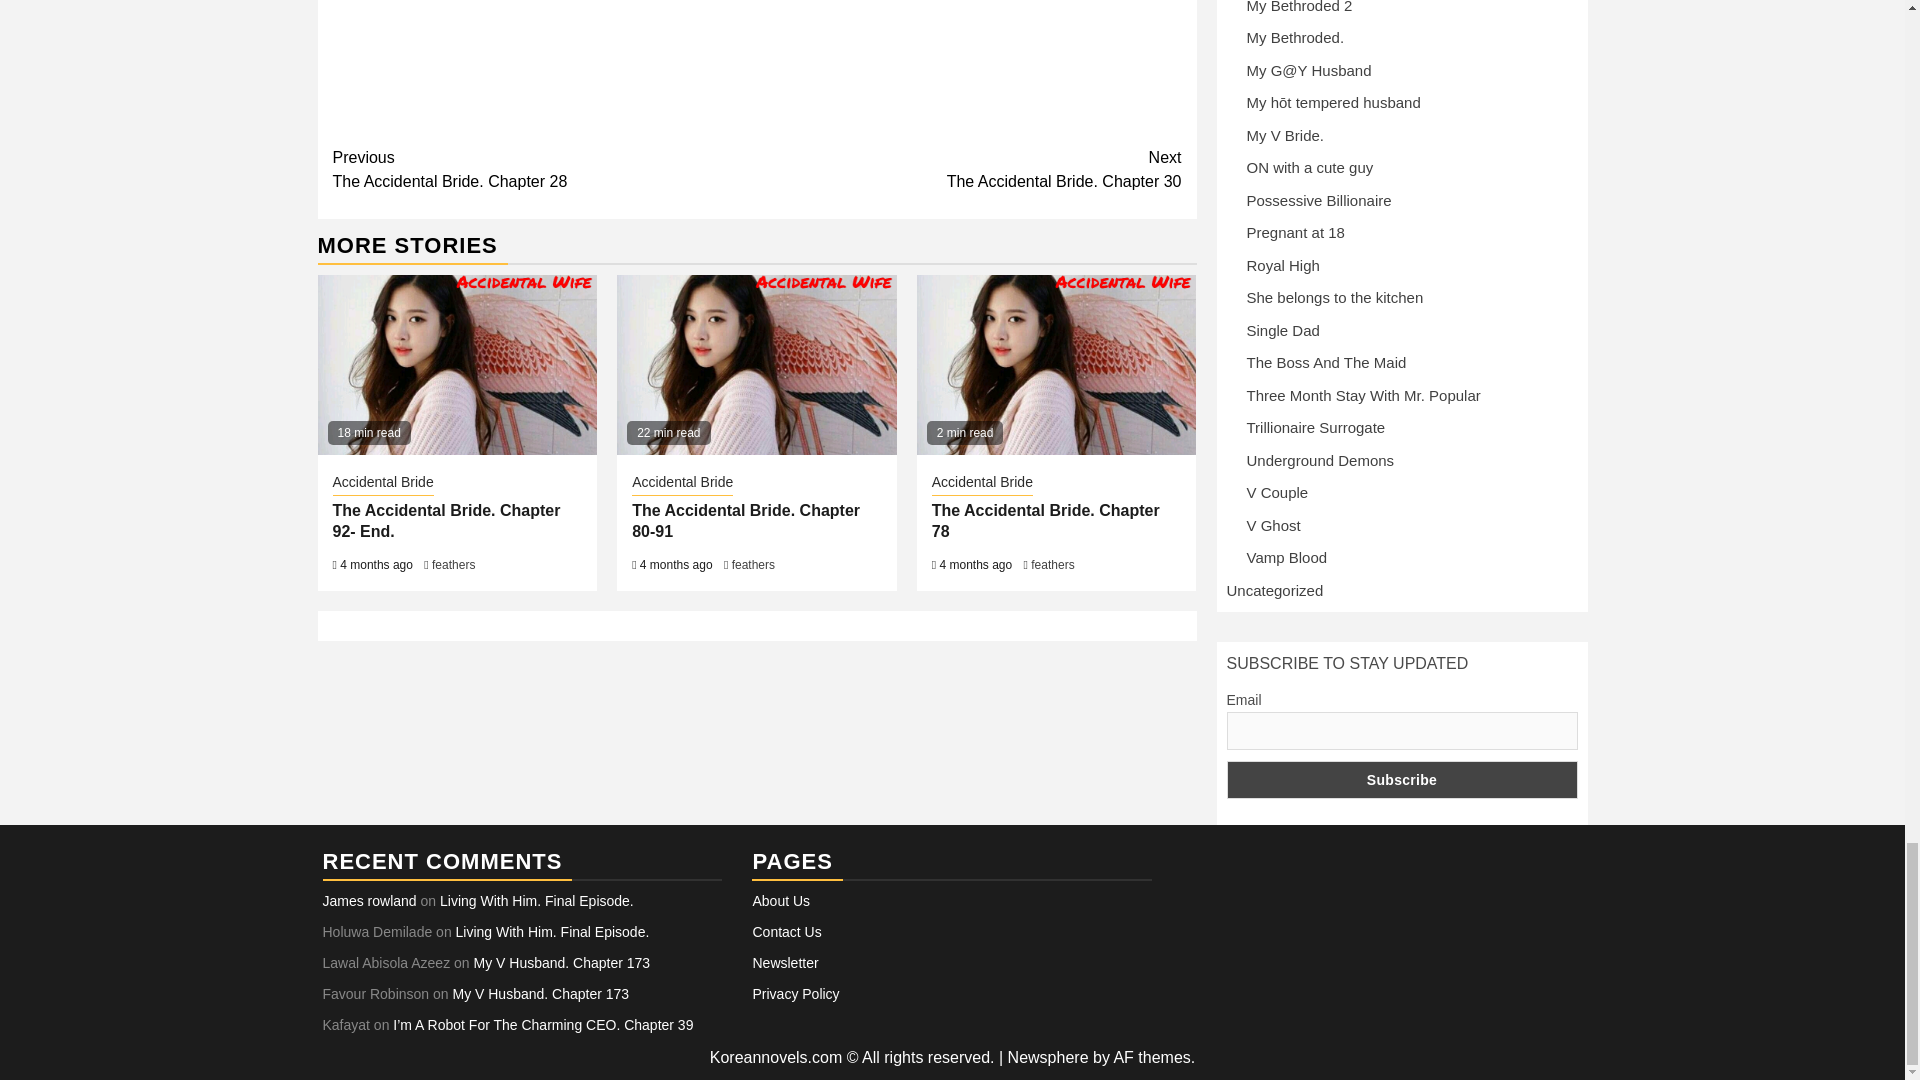 This screenshot has width=1920, height=1080. I want to click on Advertisement, so click(756, 63).